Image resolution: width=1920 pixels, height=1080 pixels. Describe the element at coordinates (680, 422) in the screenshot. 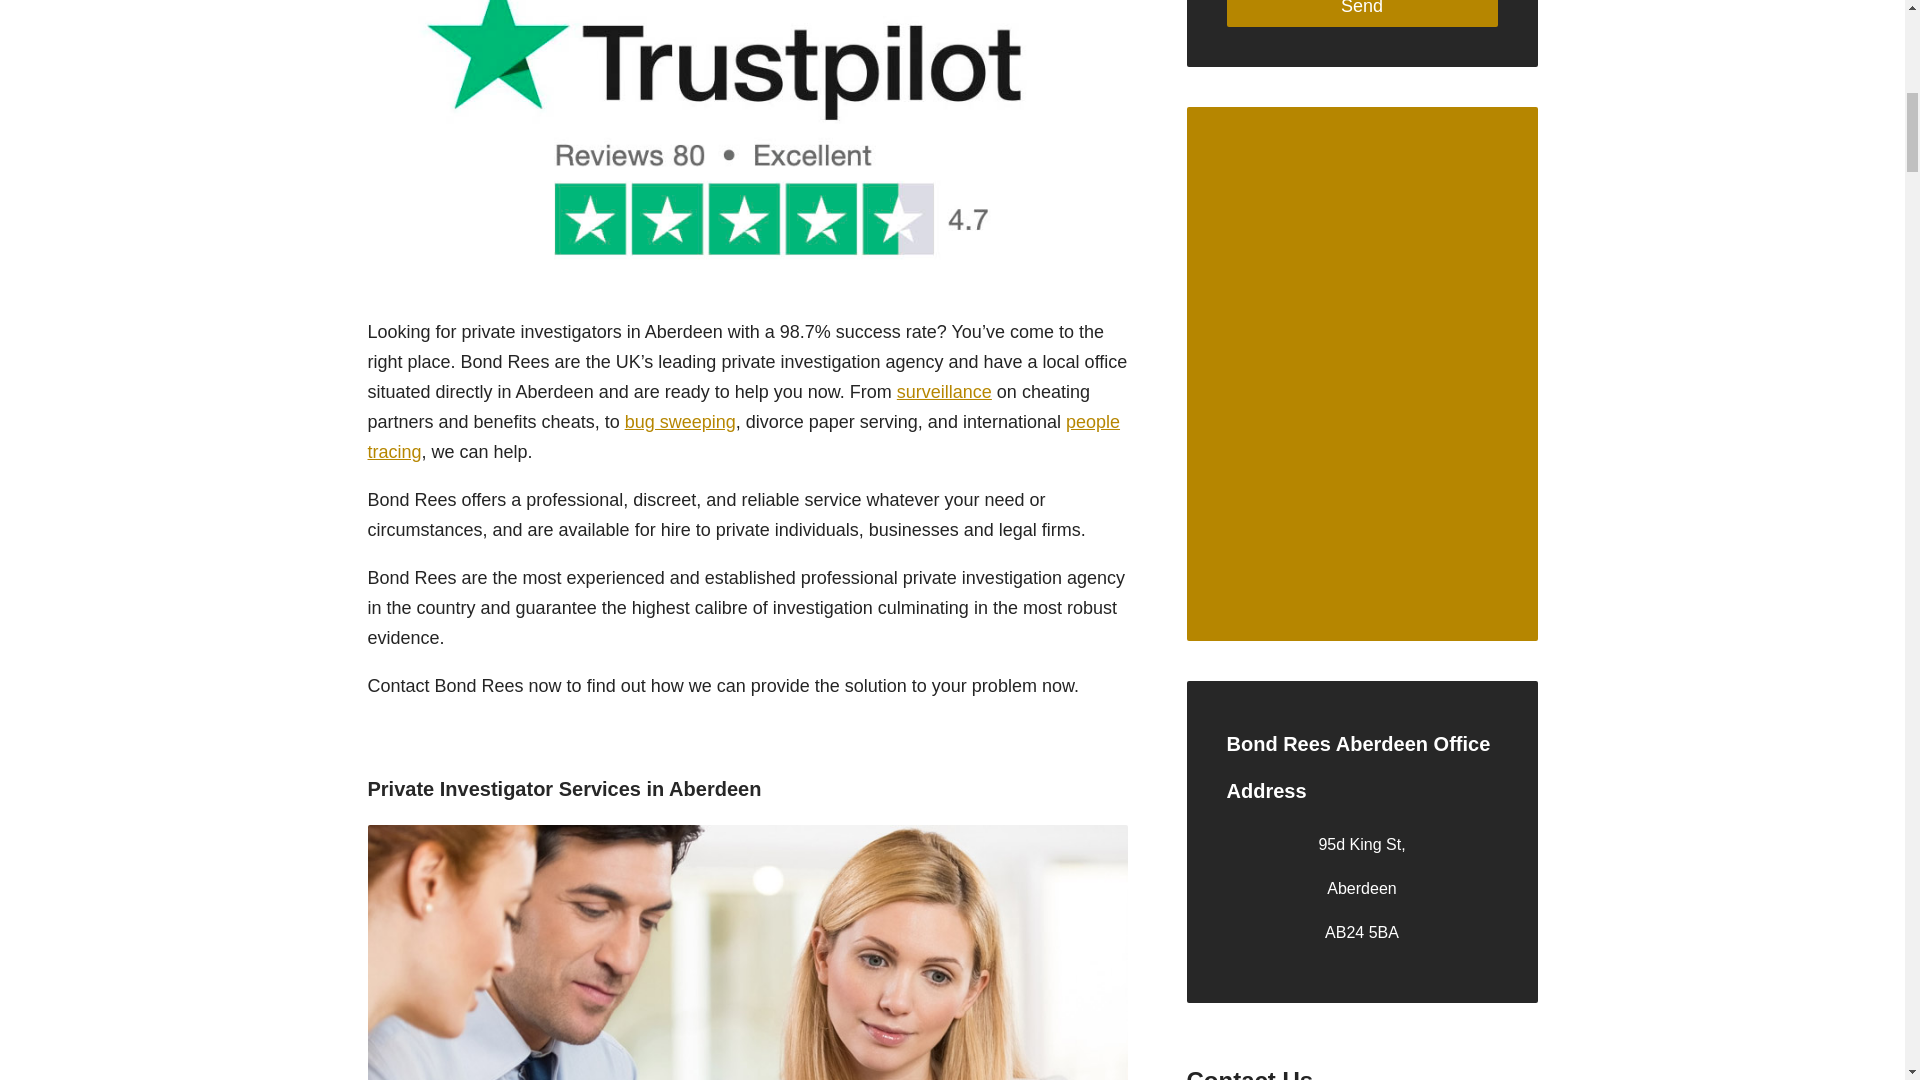

I see `bug sweeping` at that location.